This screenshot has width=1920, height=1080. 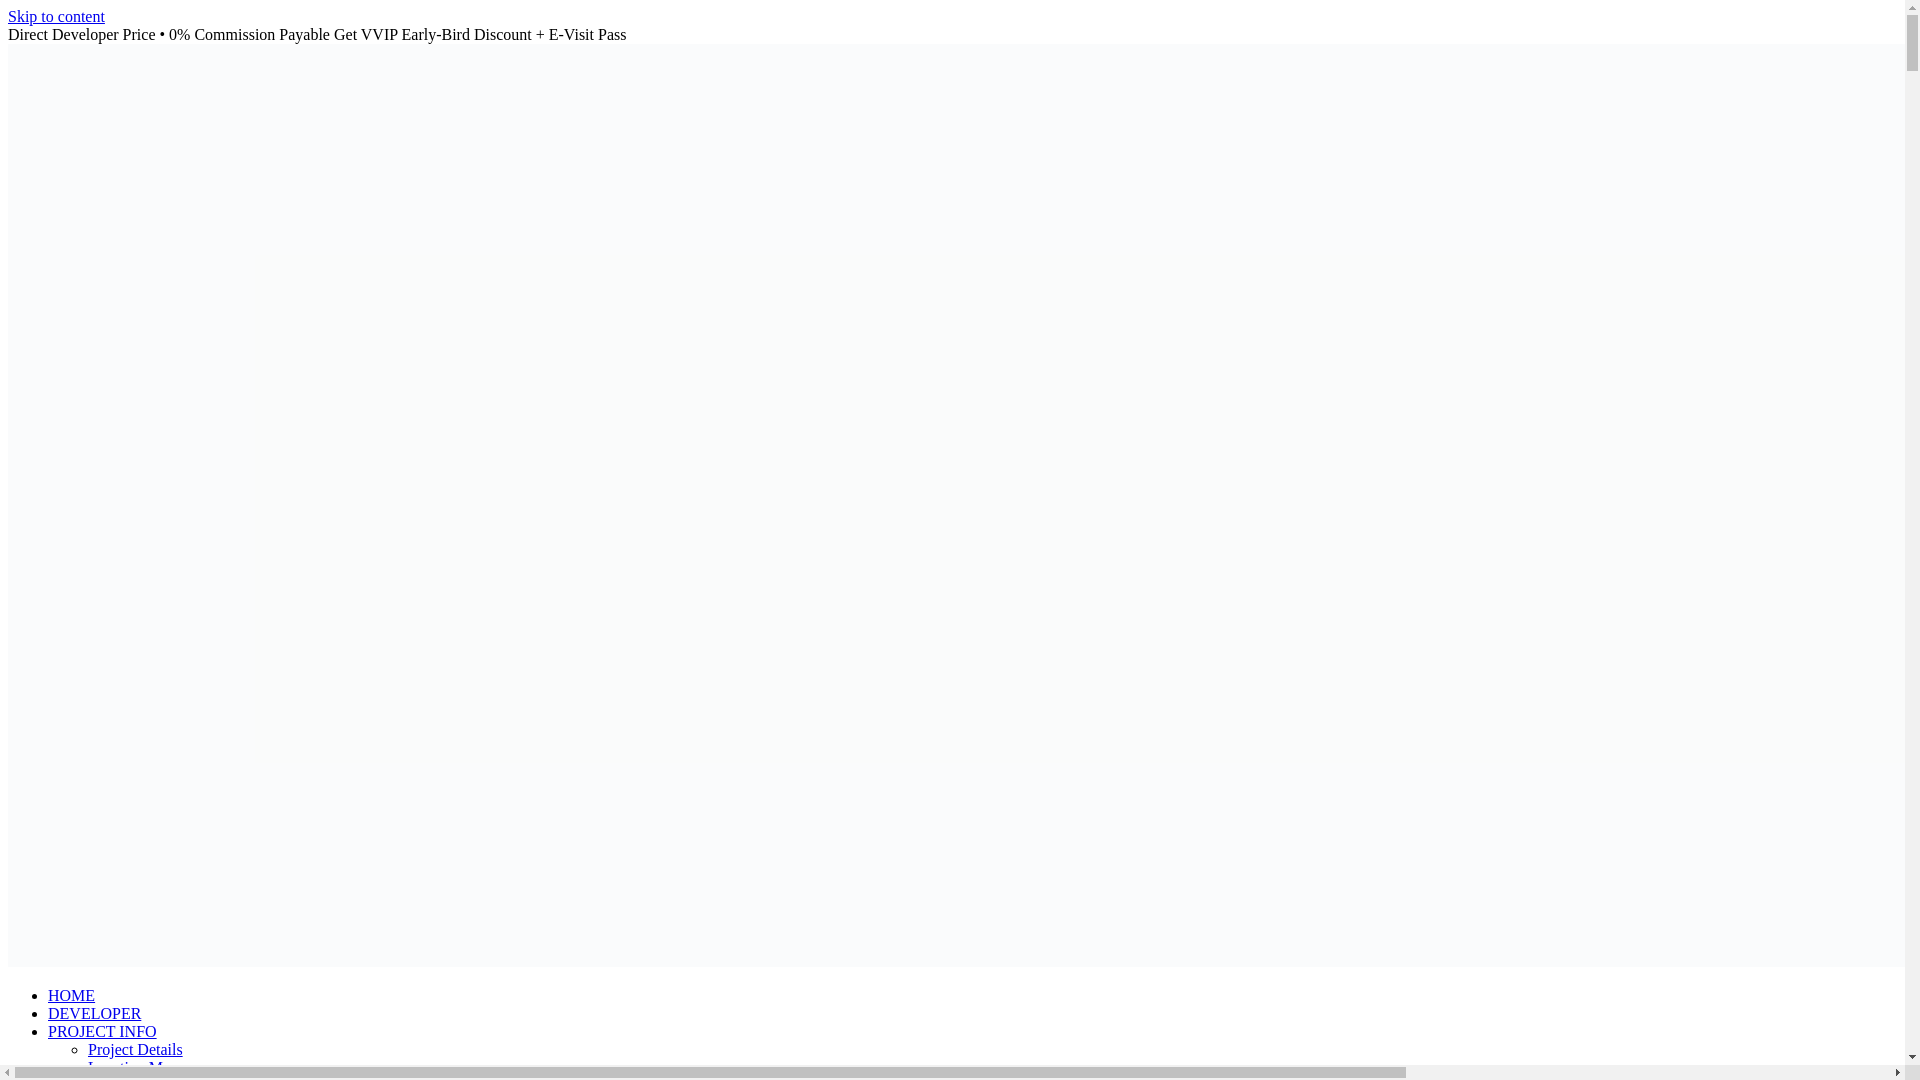 I want to click on Skip to content, so click(x=56, y=16).